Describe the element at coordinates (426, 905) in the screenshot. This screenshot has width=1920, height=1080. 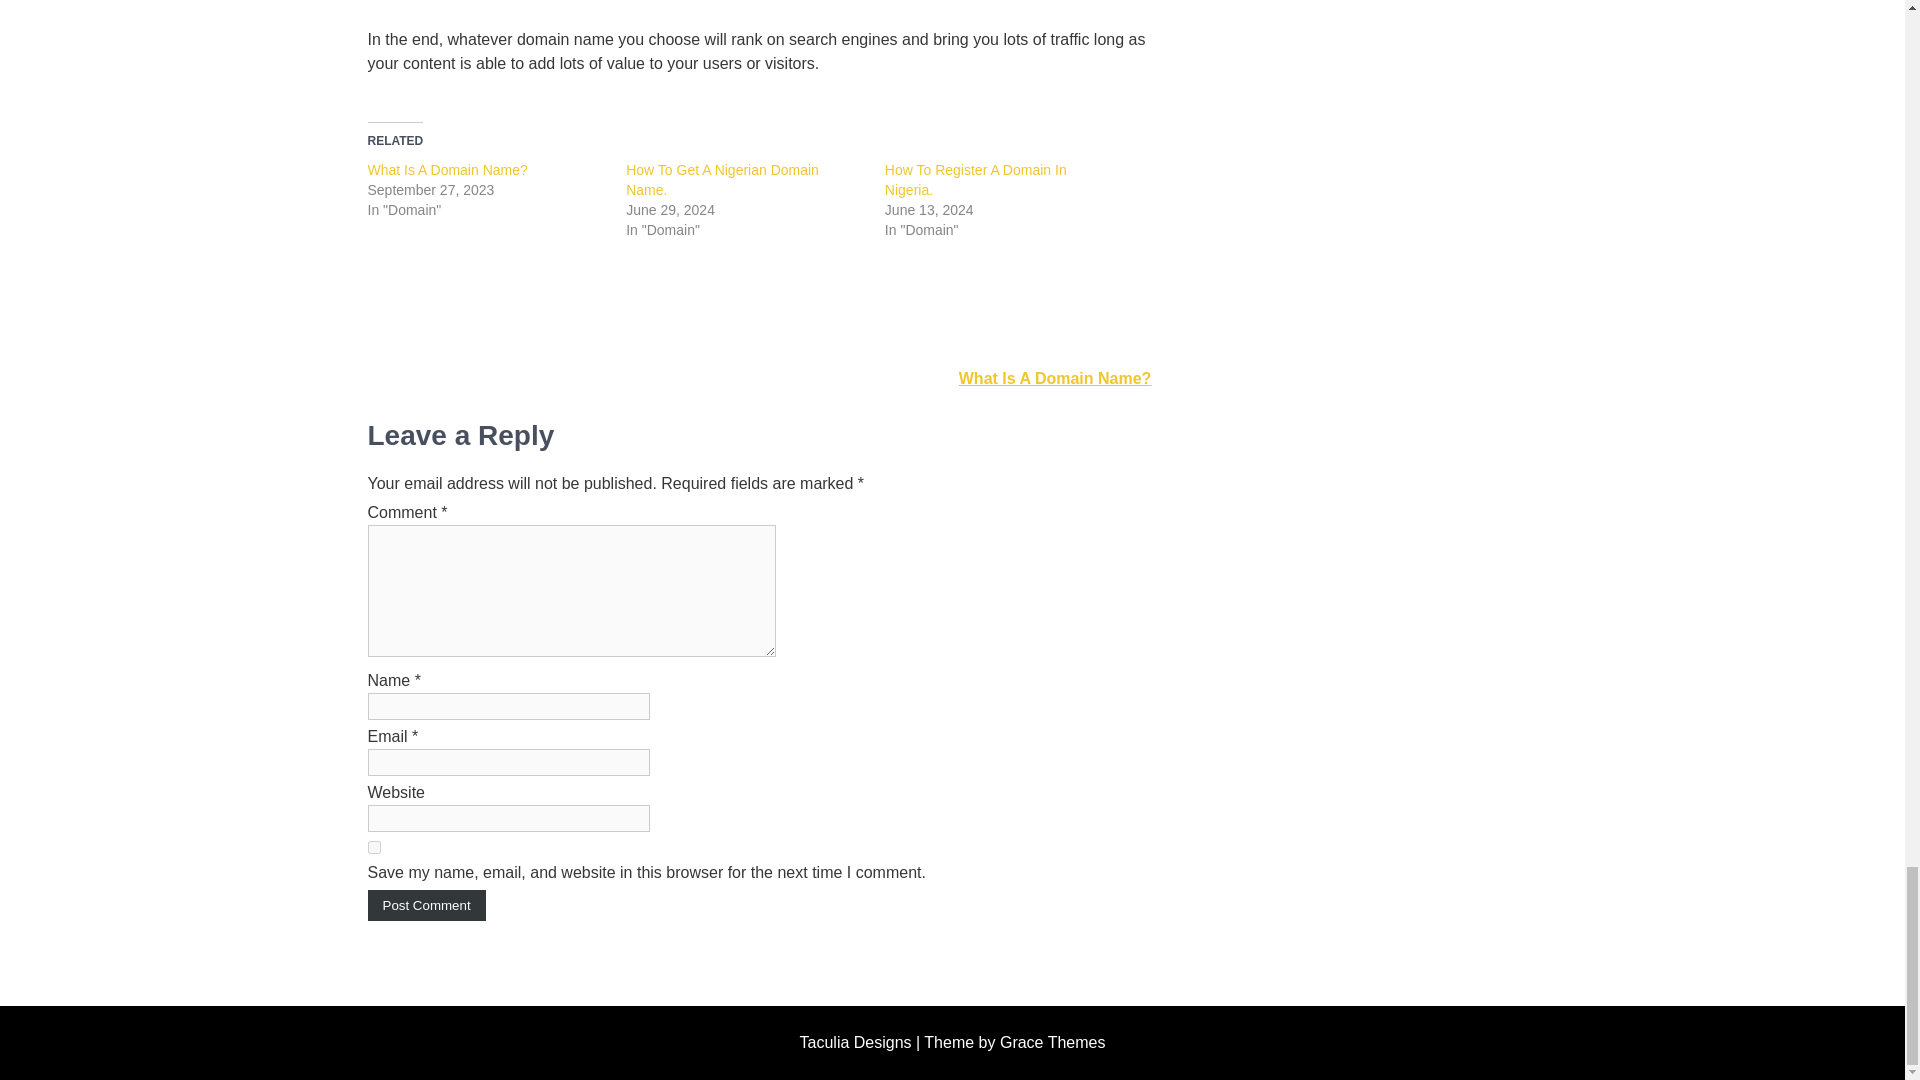
I see `Post Comment` at that location.